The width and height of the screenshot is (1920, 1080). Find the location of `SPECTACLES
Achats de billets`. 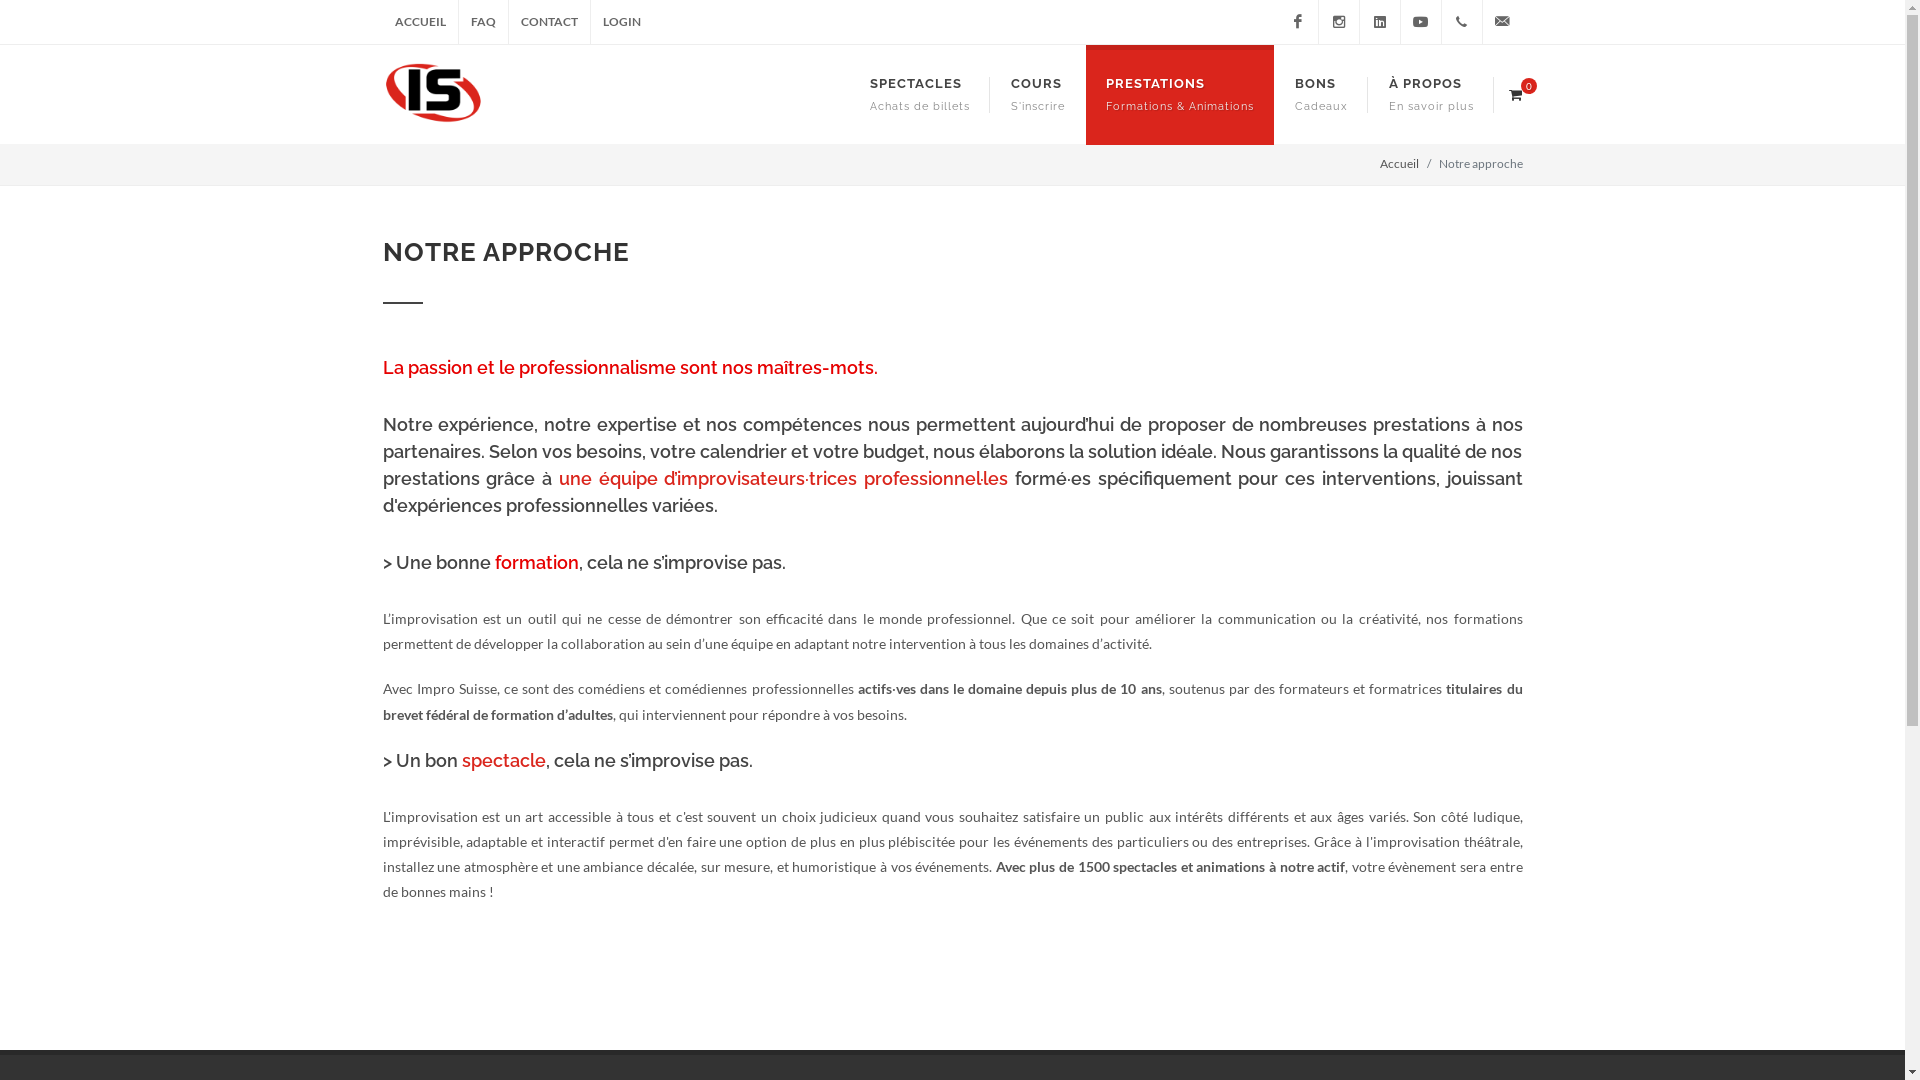

SPECTACLES
Achats de billets is located at coordinates (920, 95).